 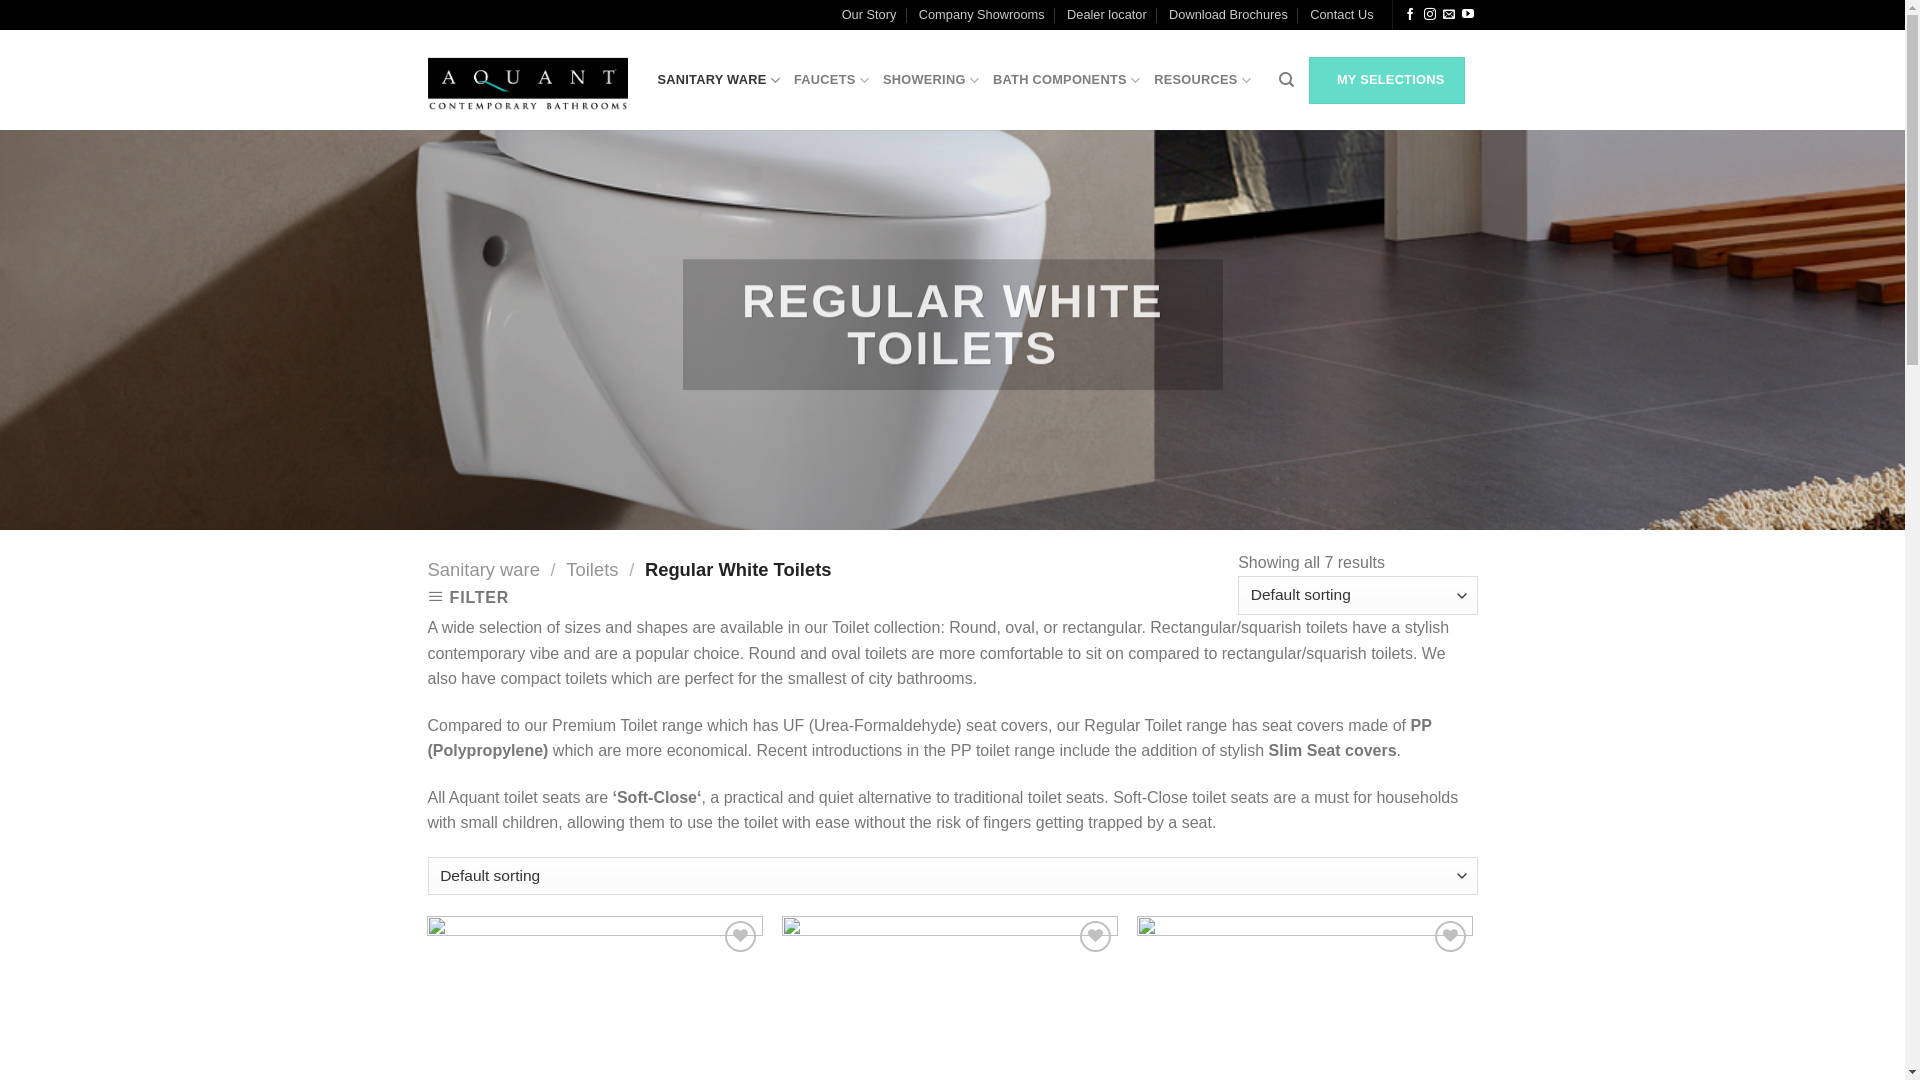 I want to click on Aquant - Contemporary Bathrooms, so click(x=528, y=80).